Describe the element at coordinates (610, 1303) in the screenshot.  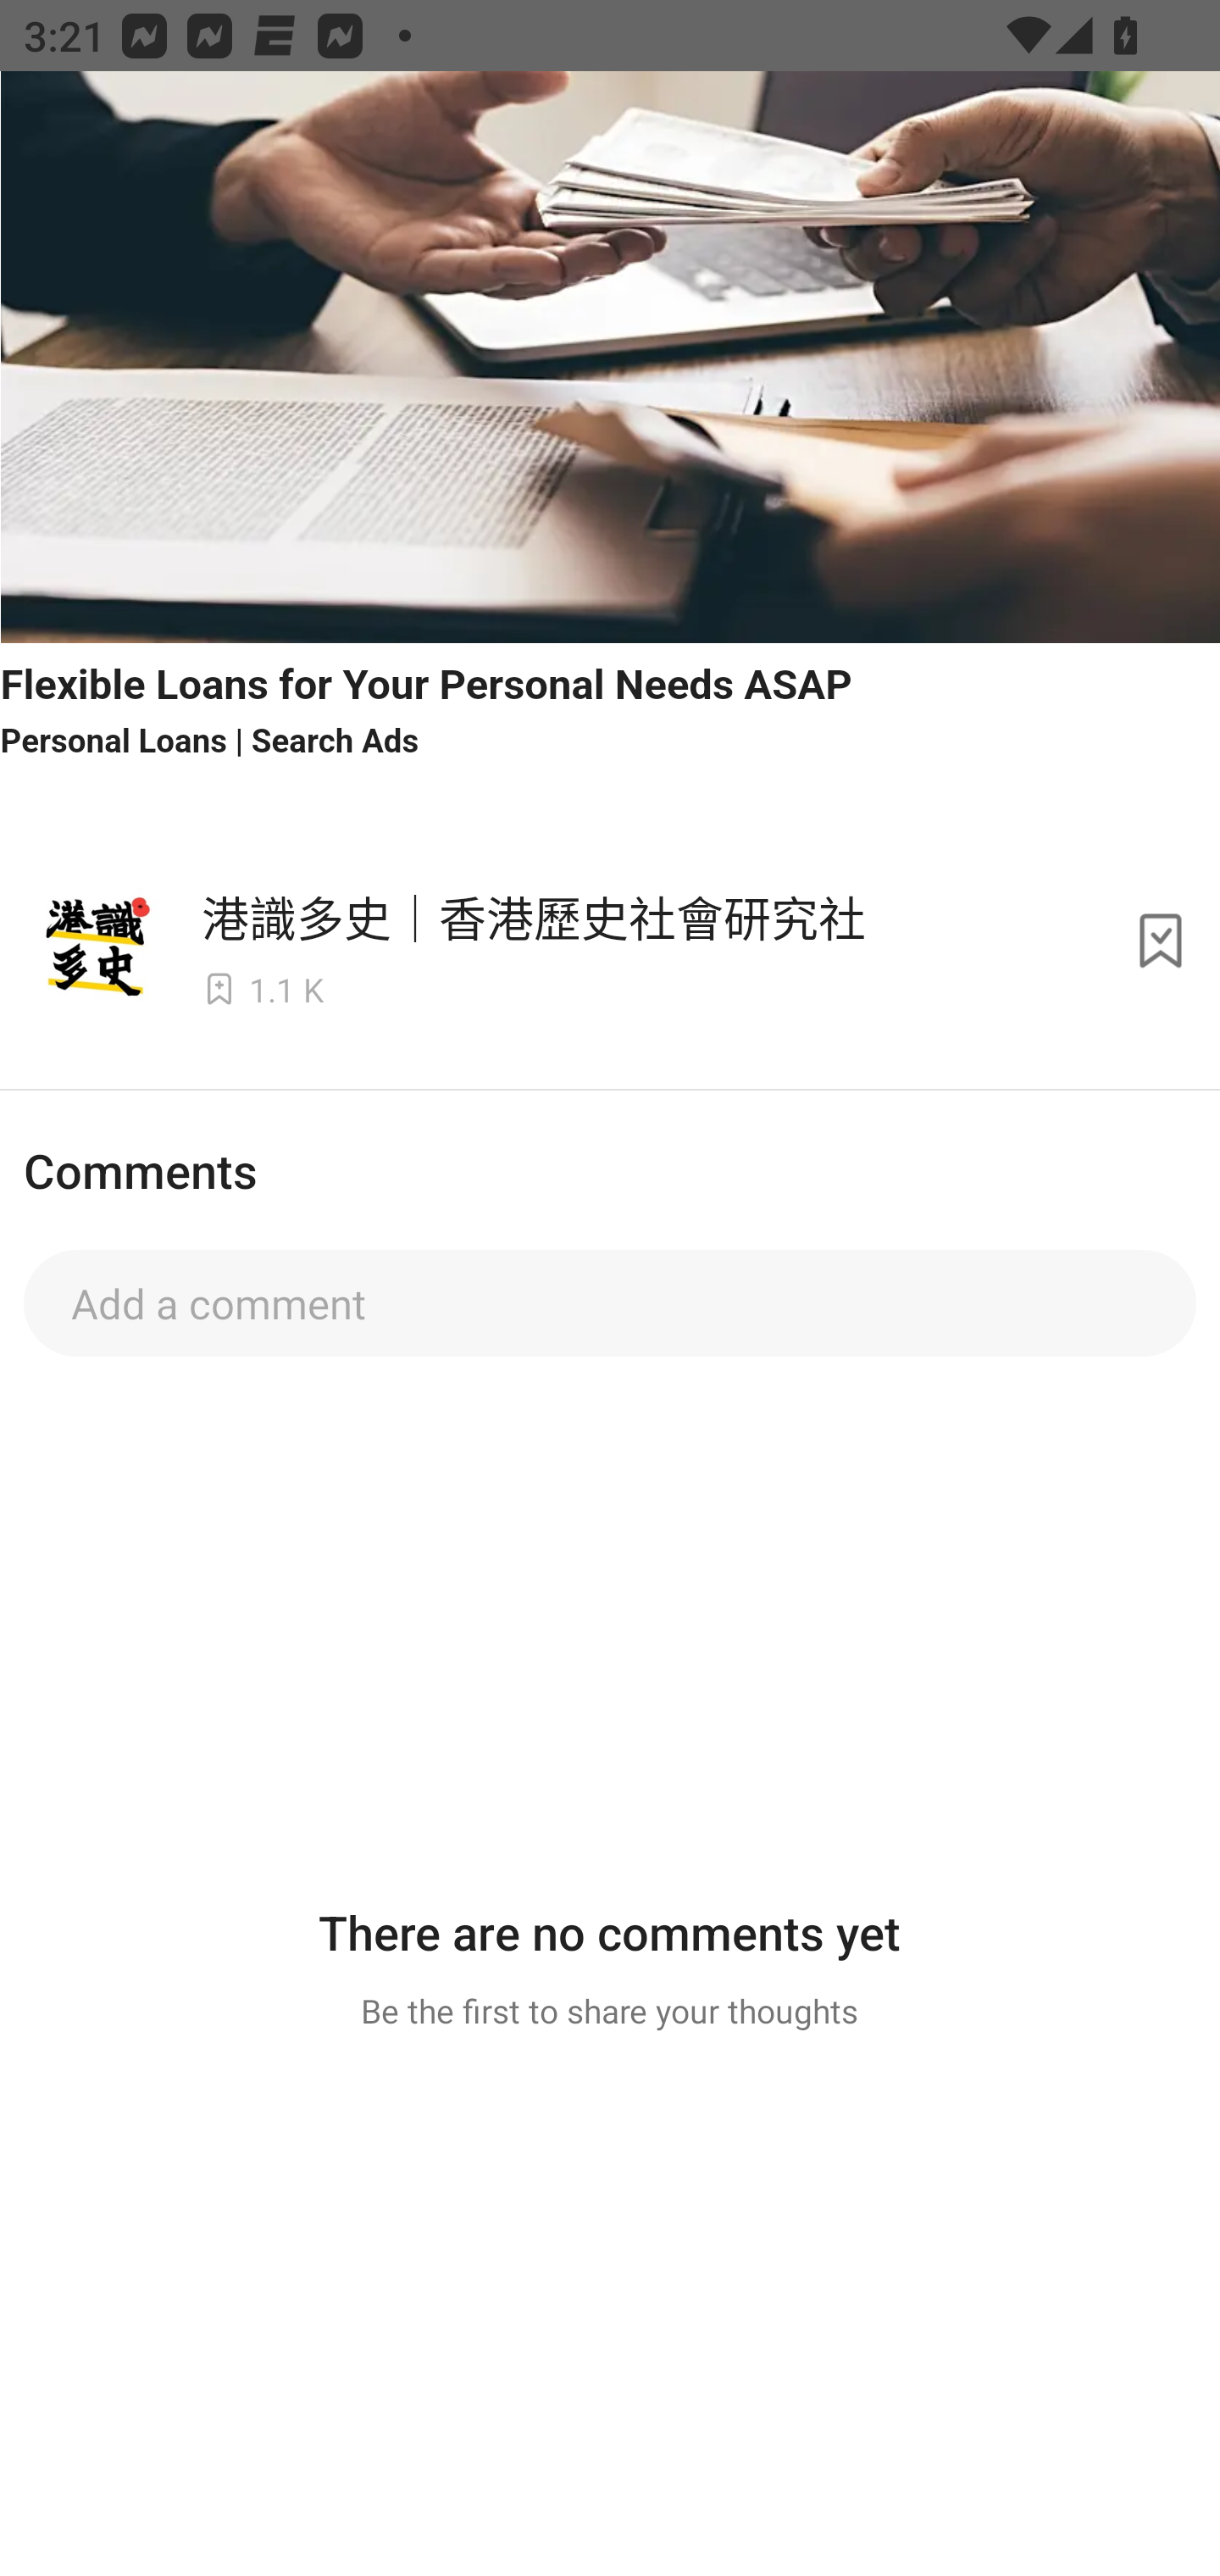
I see `Add a comment` at that location.